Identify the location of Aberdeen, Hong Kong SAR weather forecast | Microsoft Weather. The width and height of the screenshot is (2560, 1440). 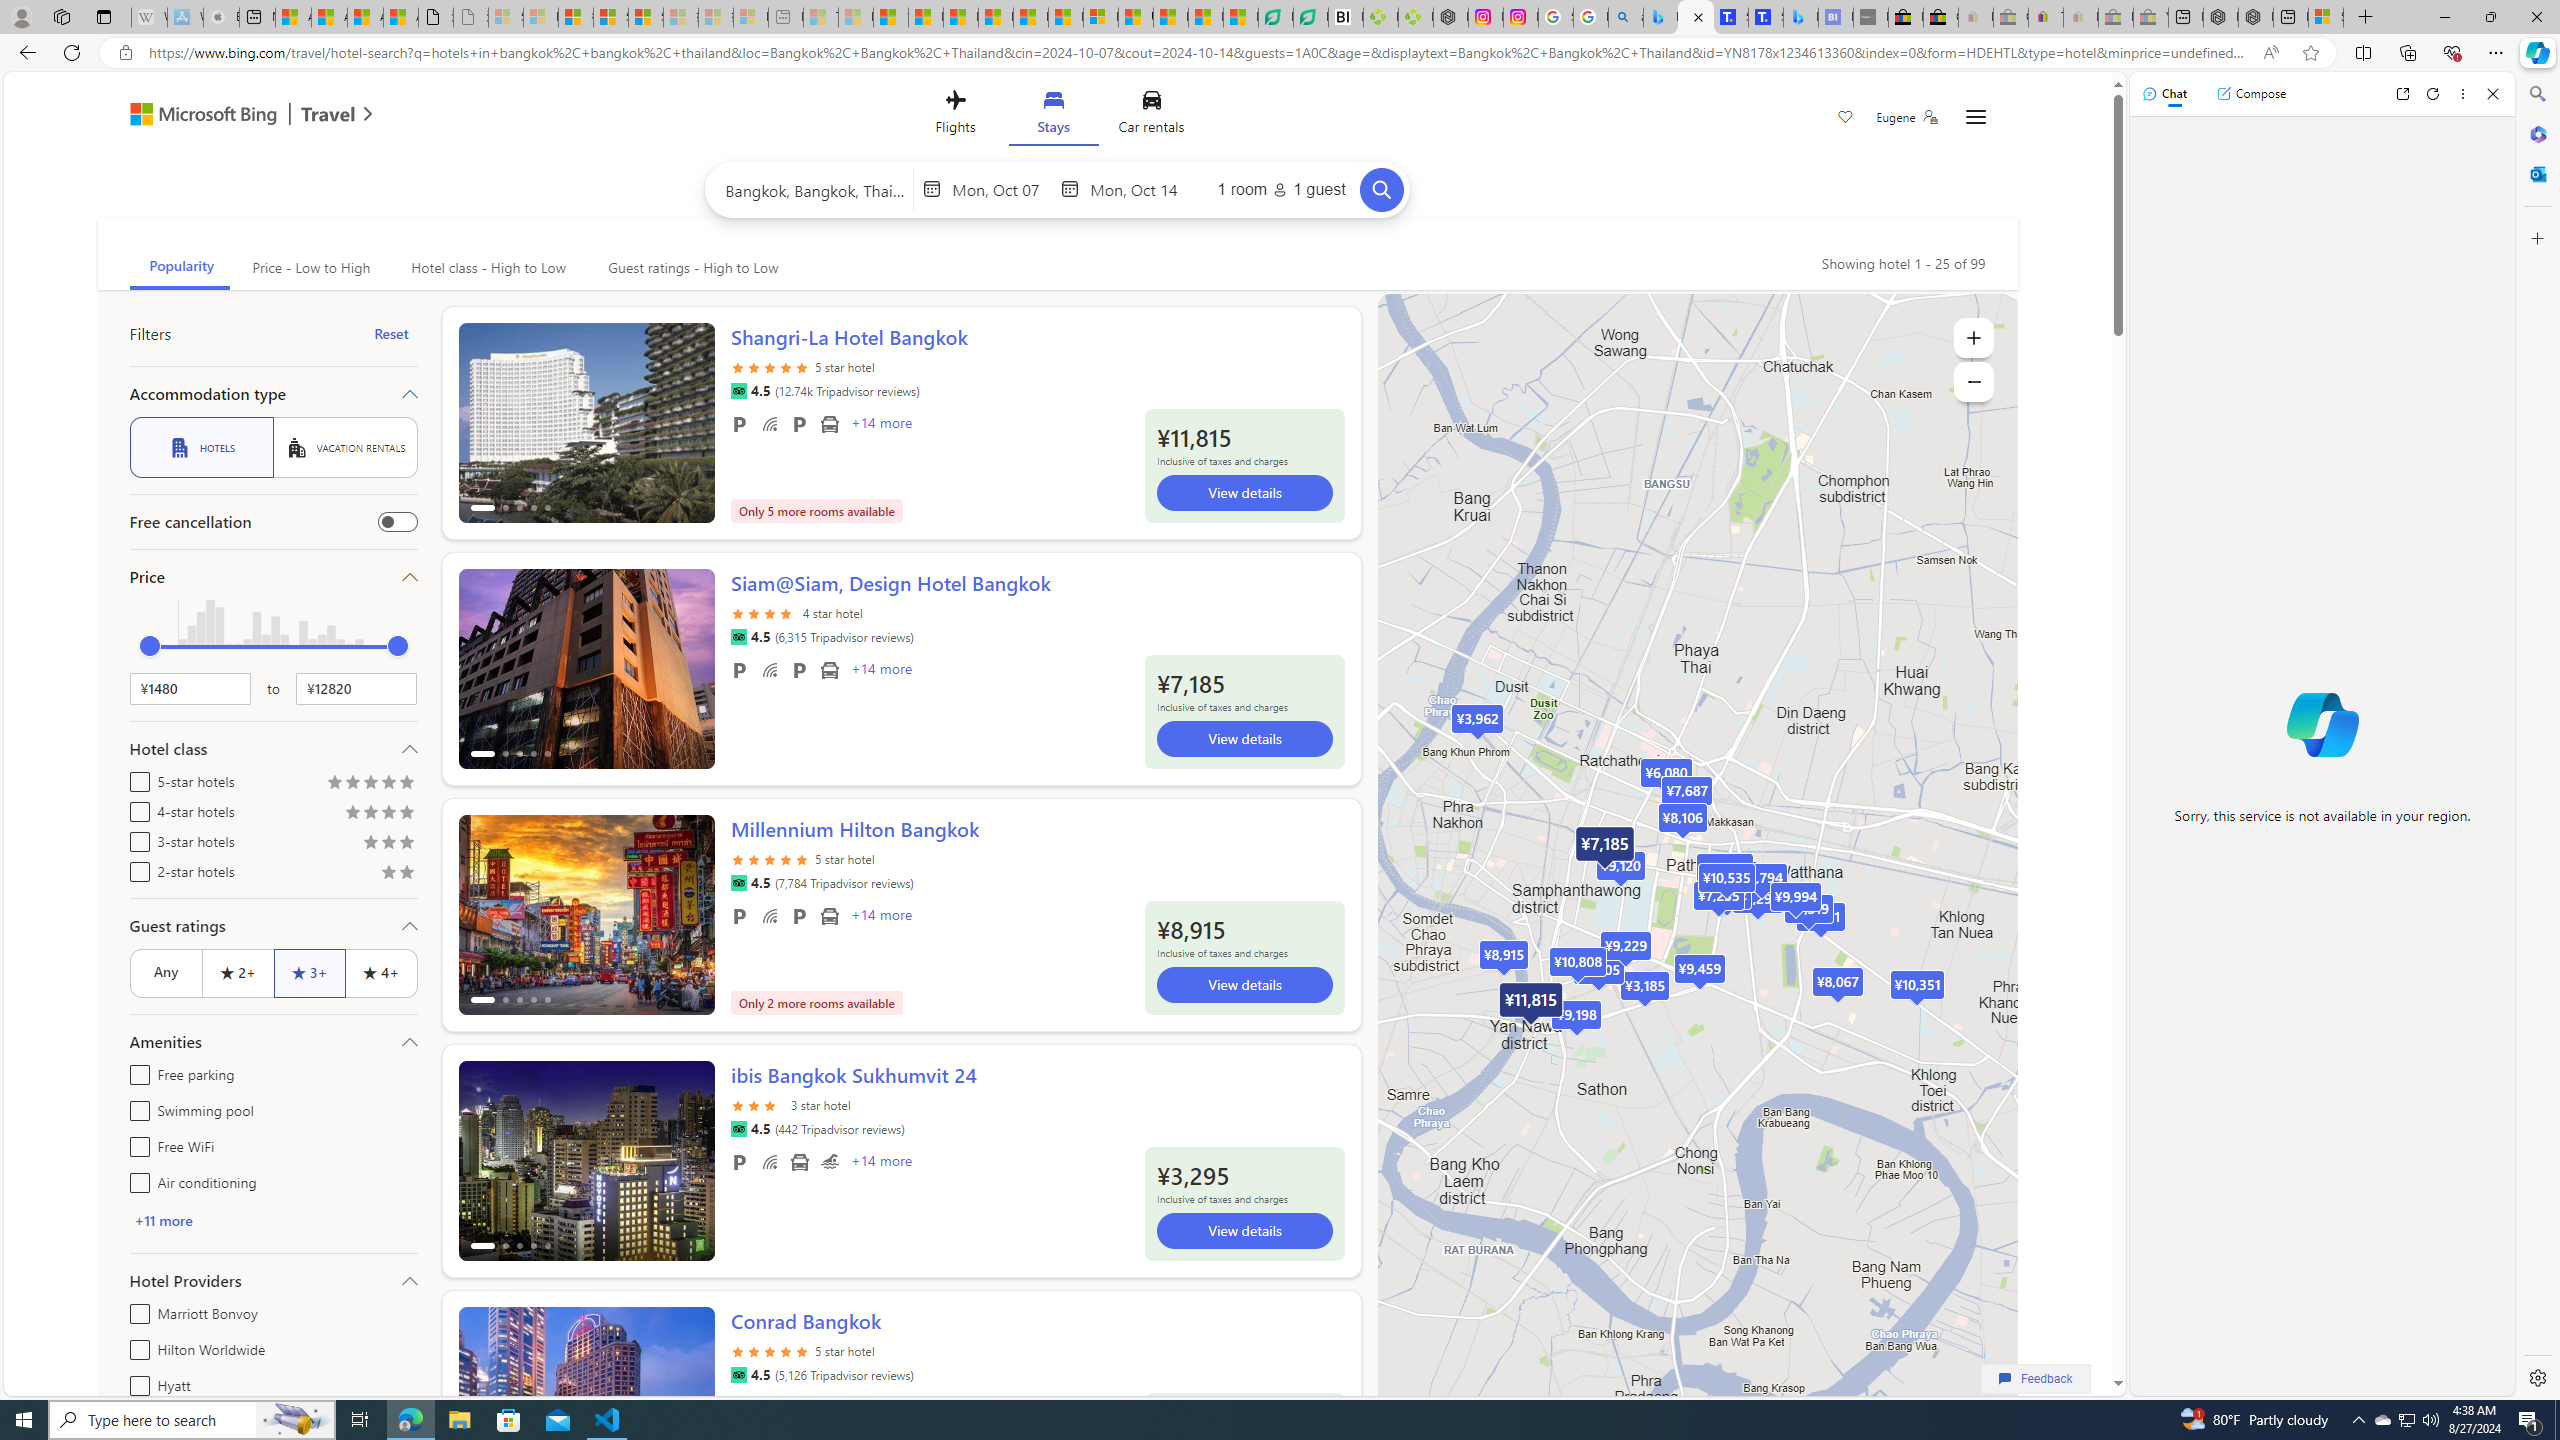
(328, 17).